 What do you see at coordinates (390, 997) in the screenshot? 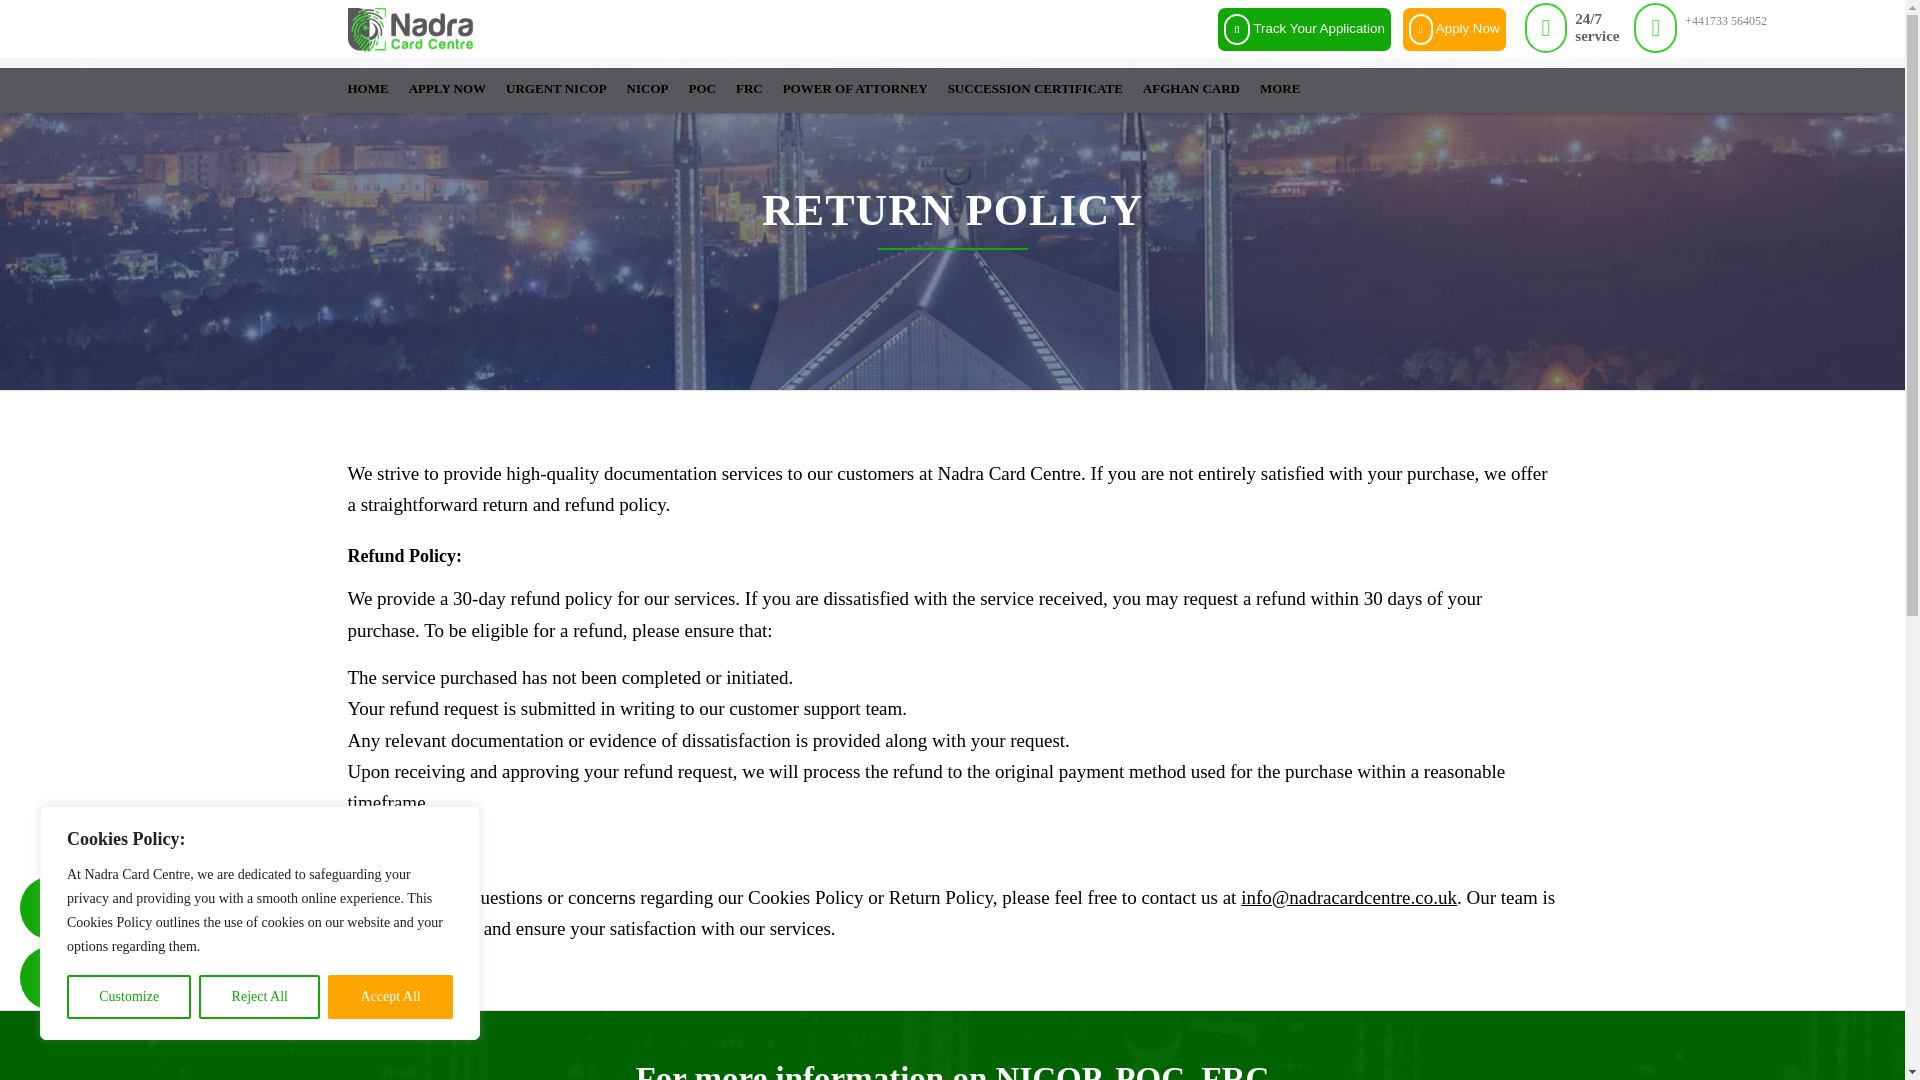
I see `Accept All` at bounding box center [390, 997].